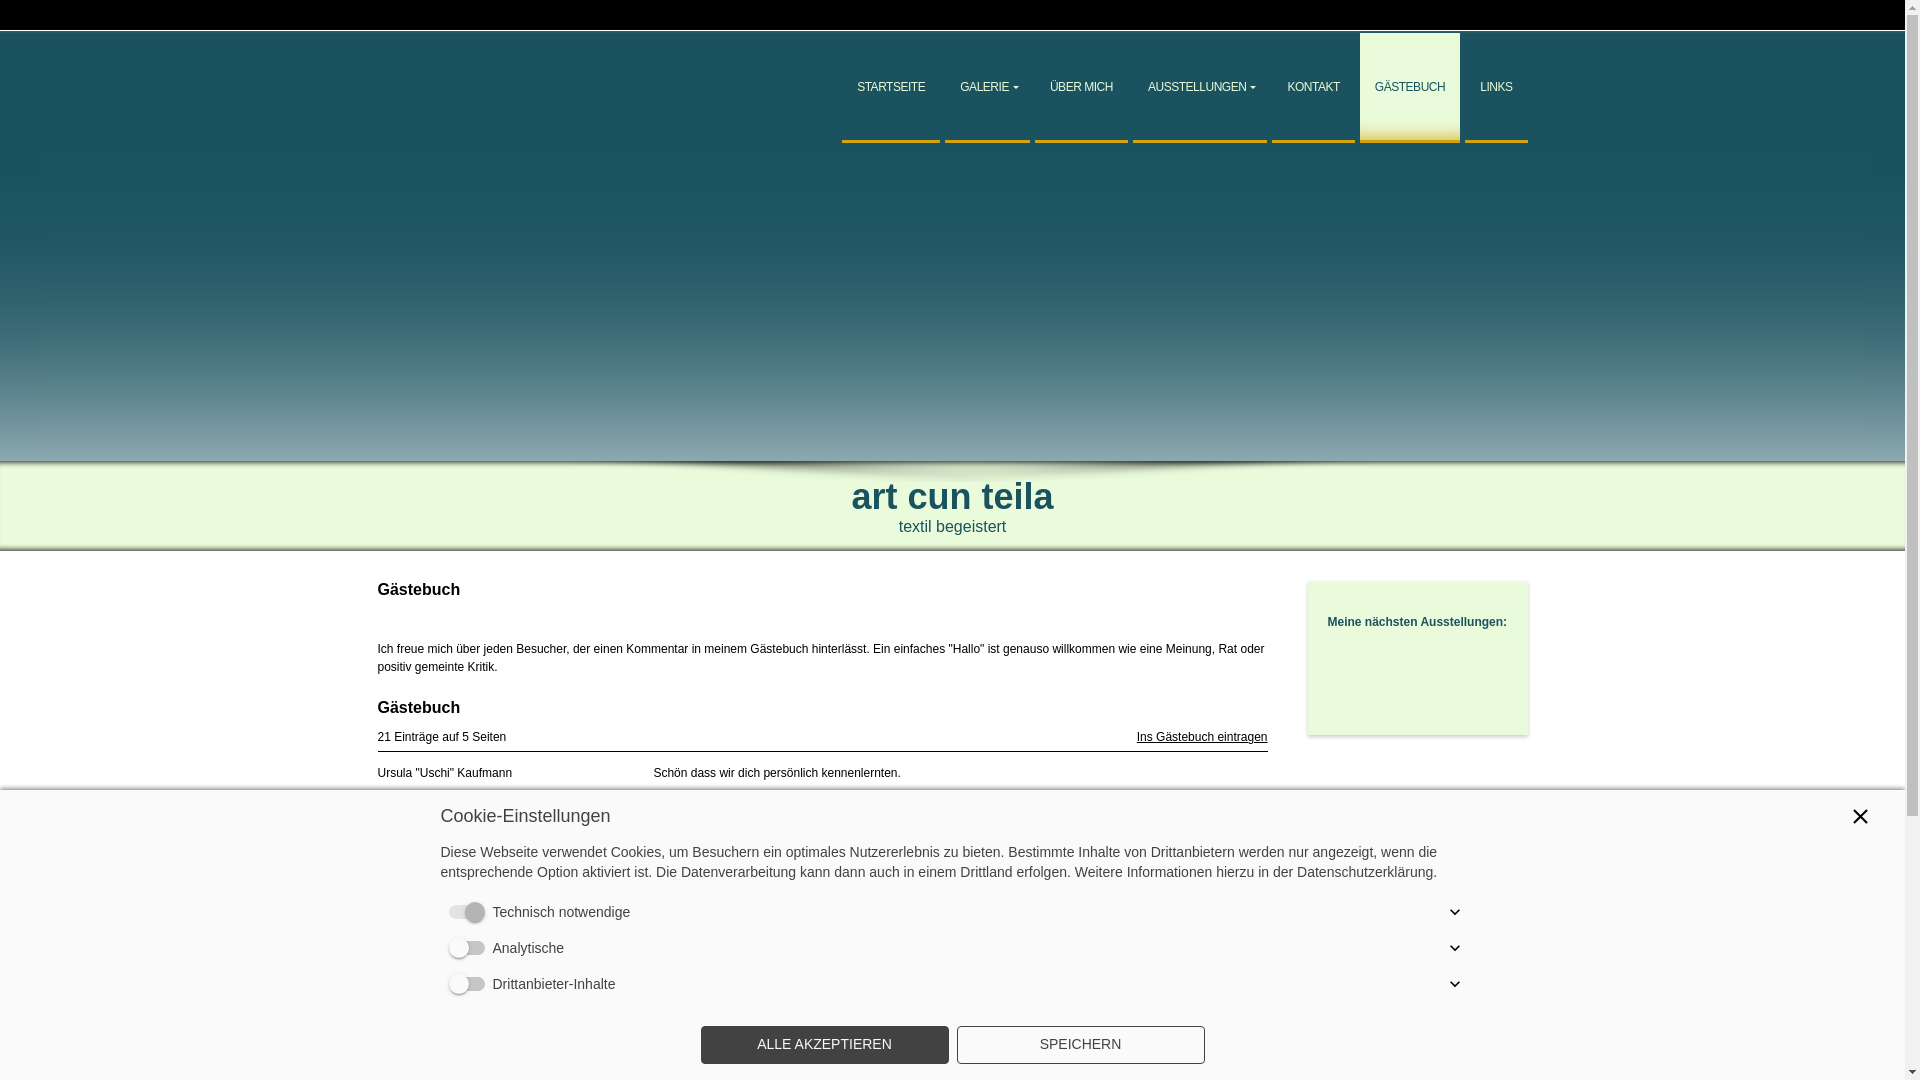  What do you see at coordinates (824, 1045) in the screenshot?
I see `ALLE AKZEPTIEREN` at bounding box center [824, 1045].